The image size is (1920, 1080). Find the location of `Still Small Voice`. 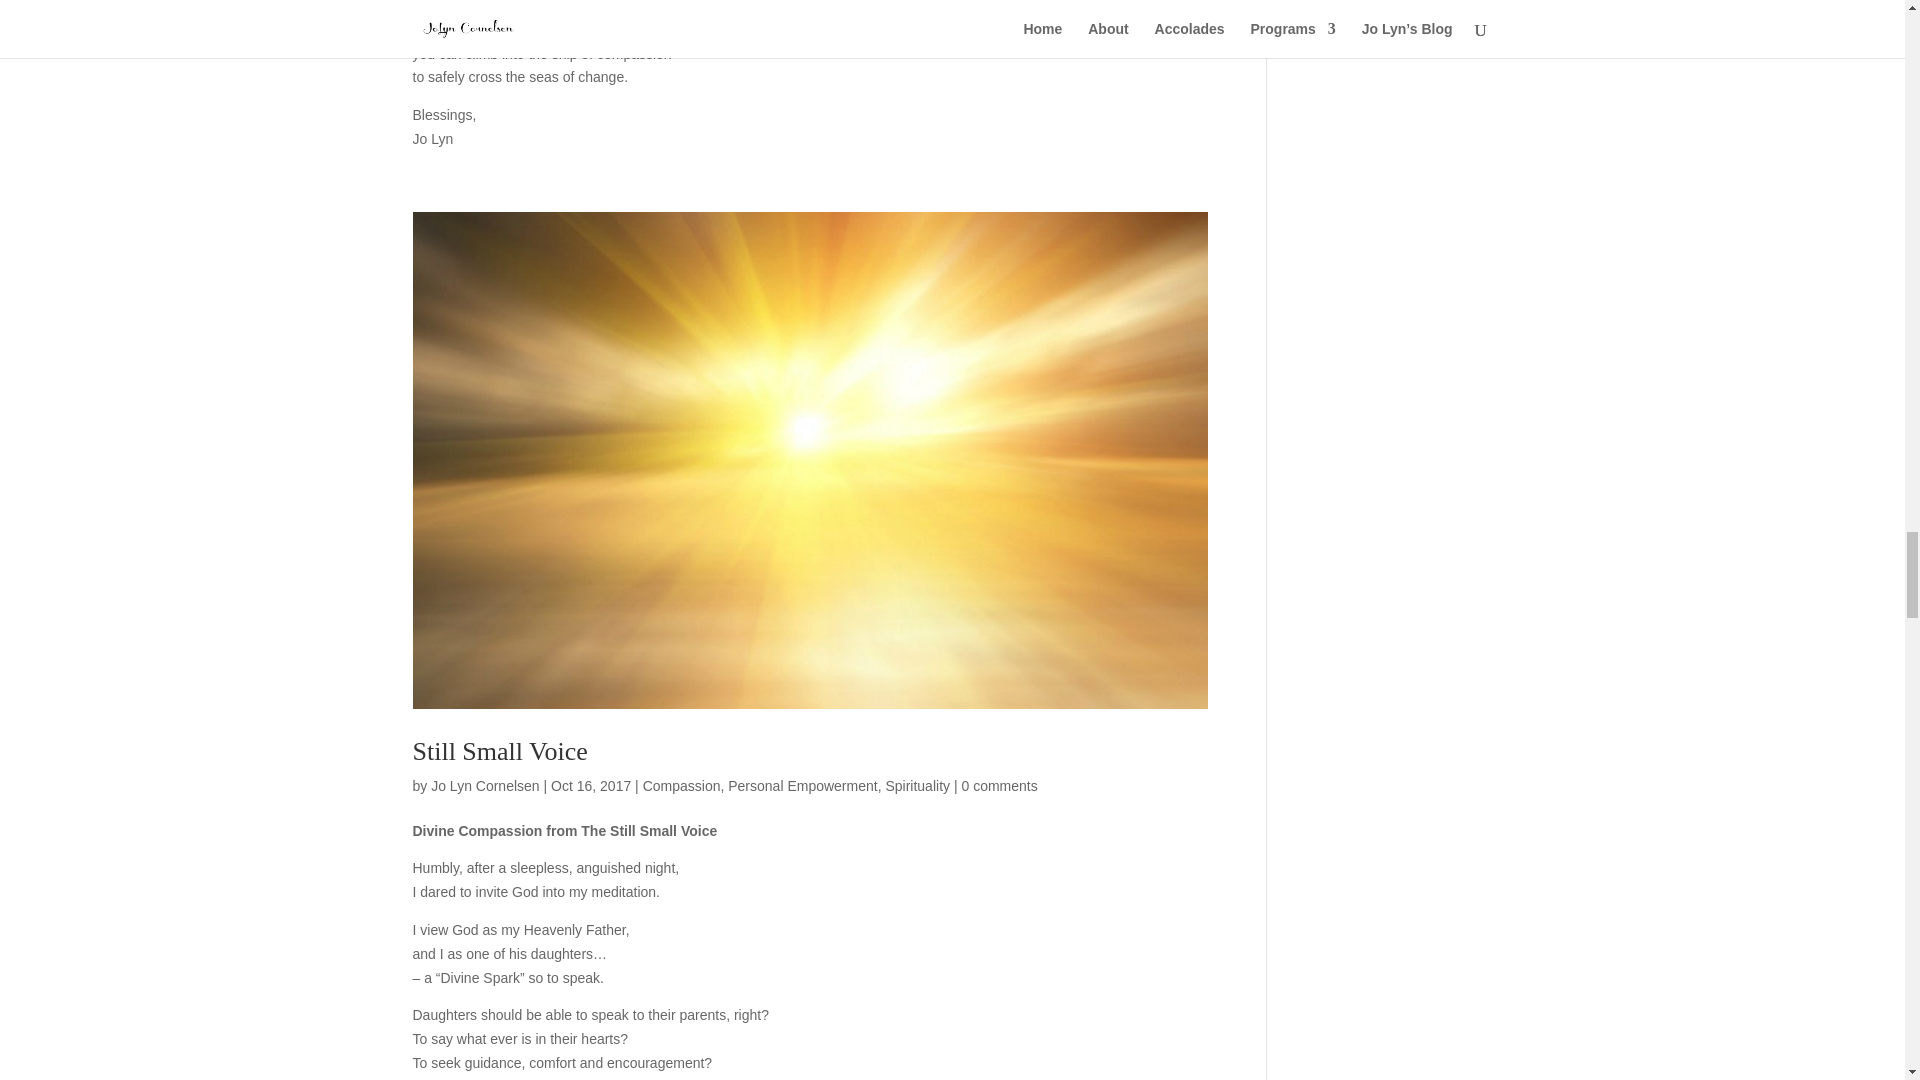

Still Small Voice is located at coordinates (500, 750).